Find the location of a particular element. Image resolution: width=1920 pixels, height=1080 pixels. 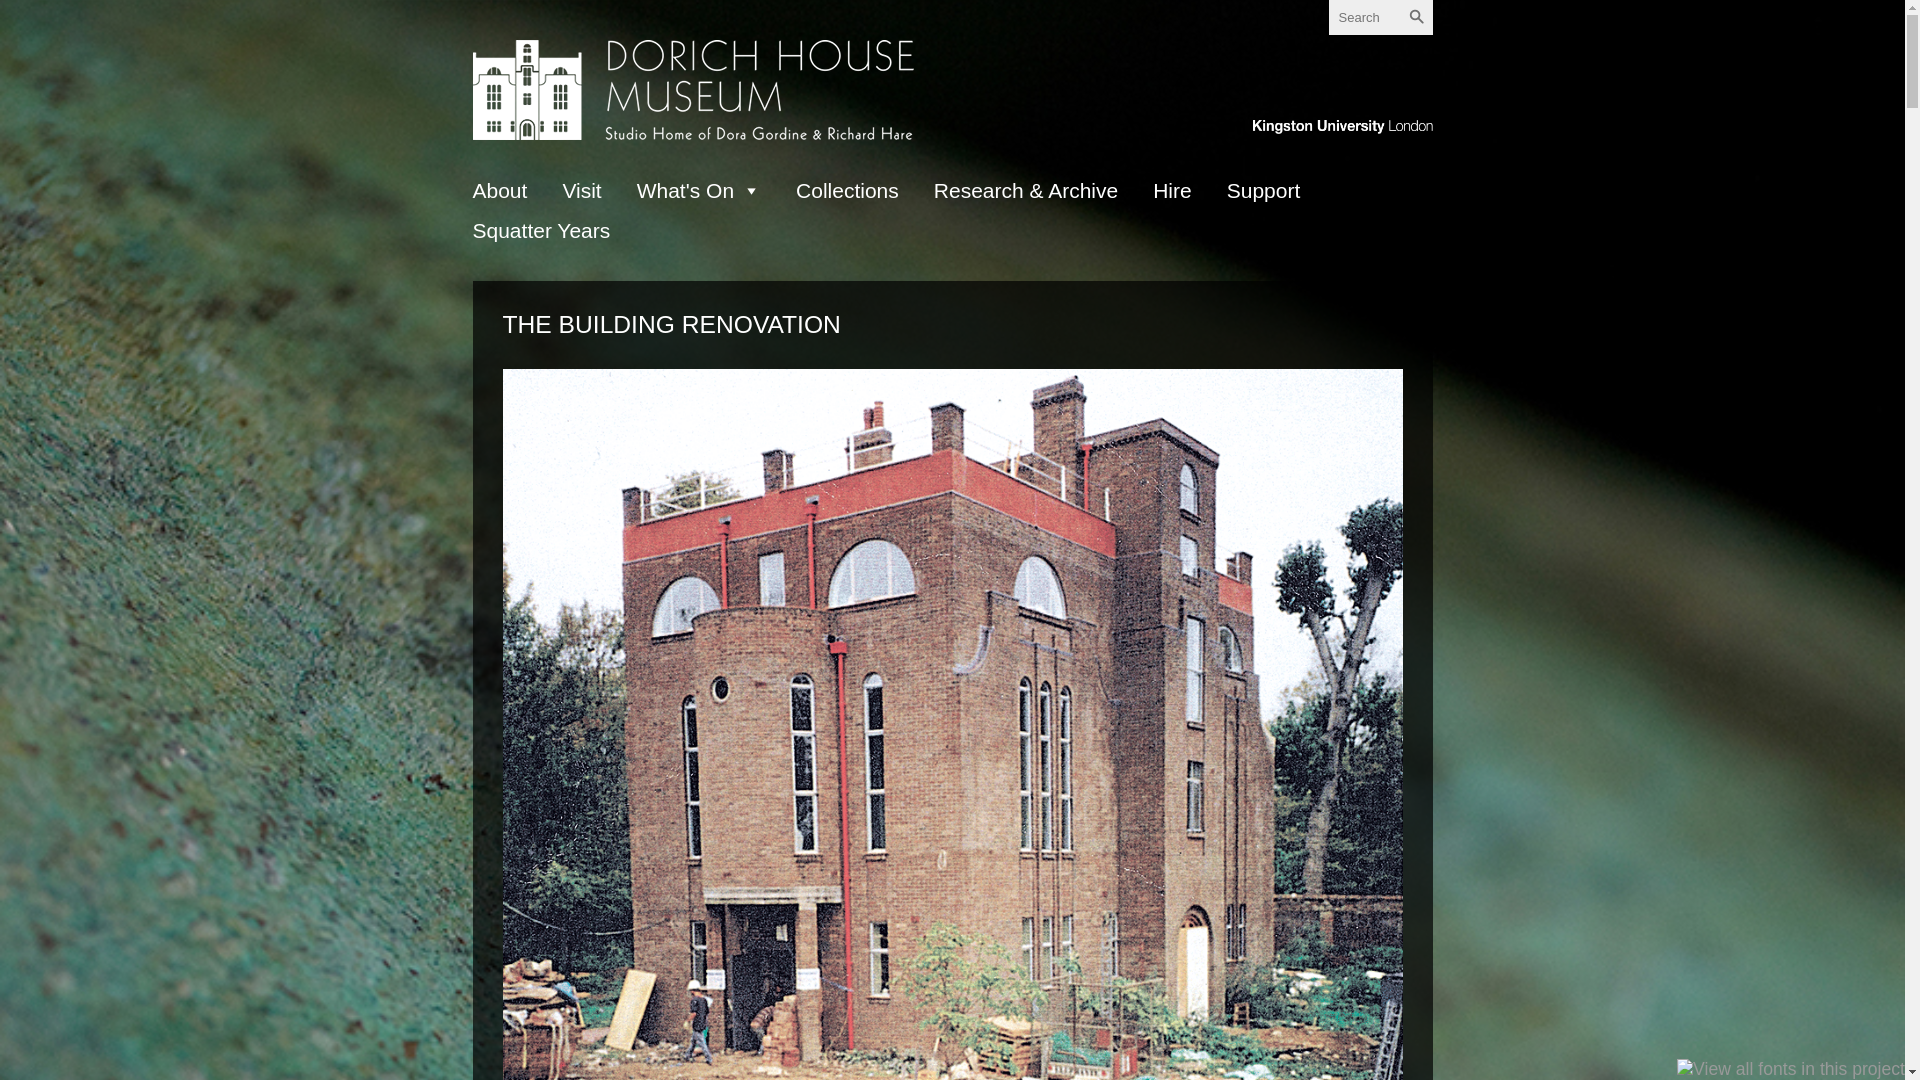

About is located at coordinates (499, 190).